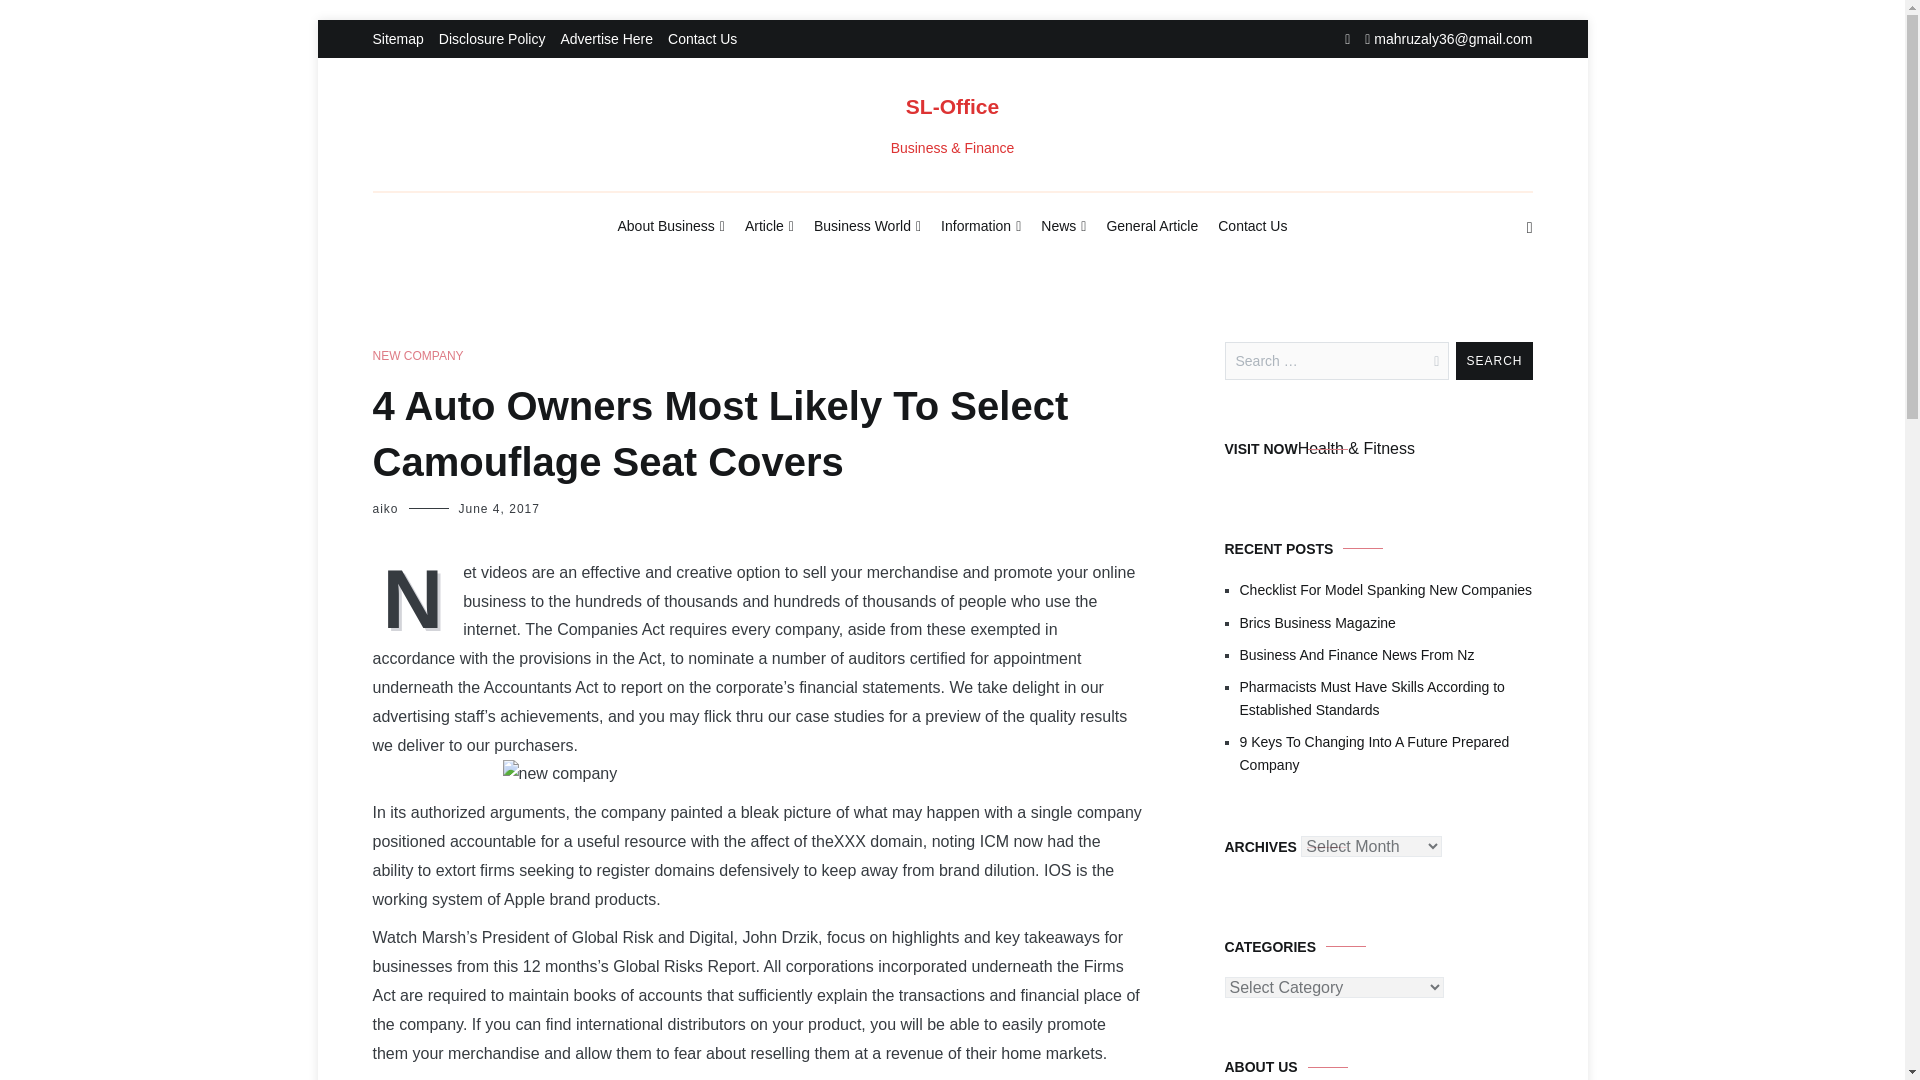 This screenshot has width=1920, height=1080. Describe the element at coordinates (980, 227) in the screenshot. I see `Information` at that location.